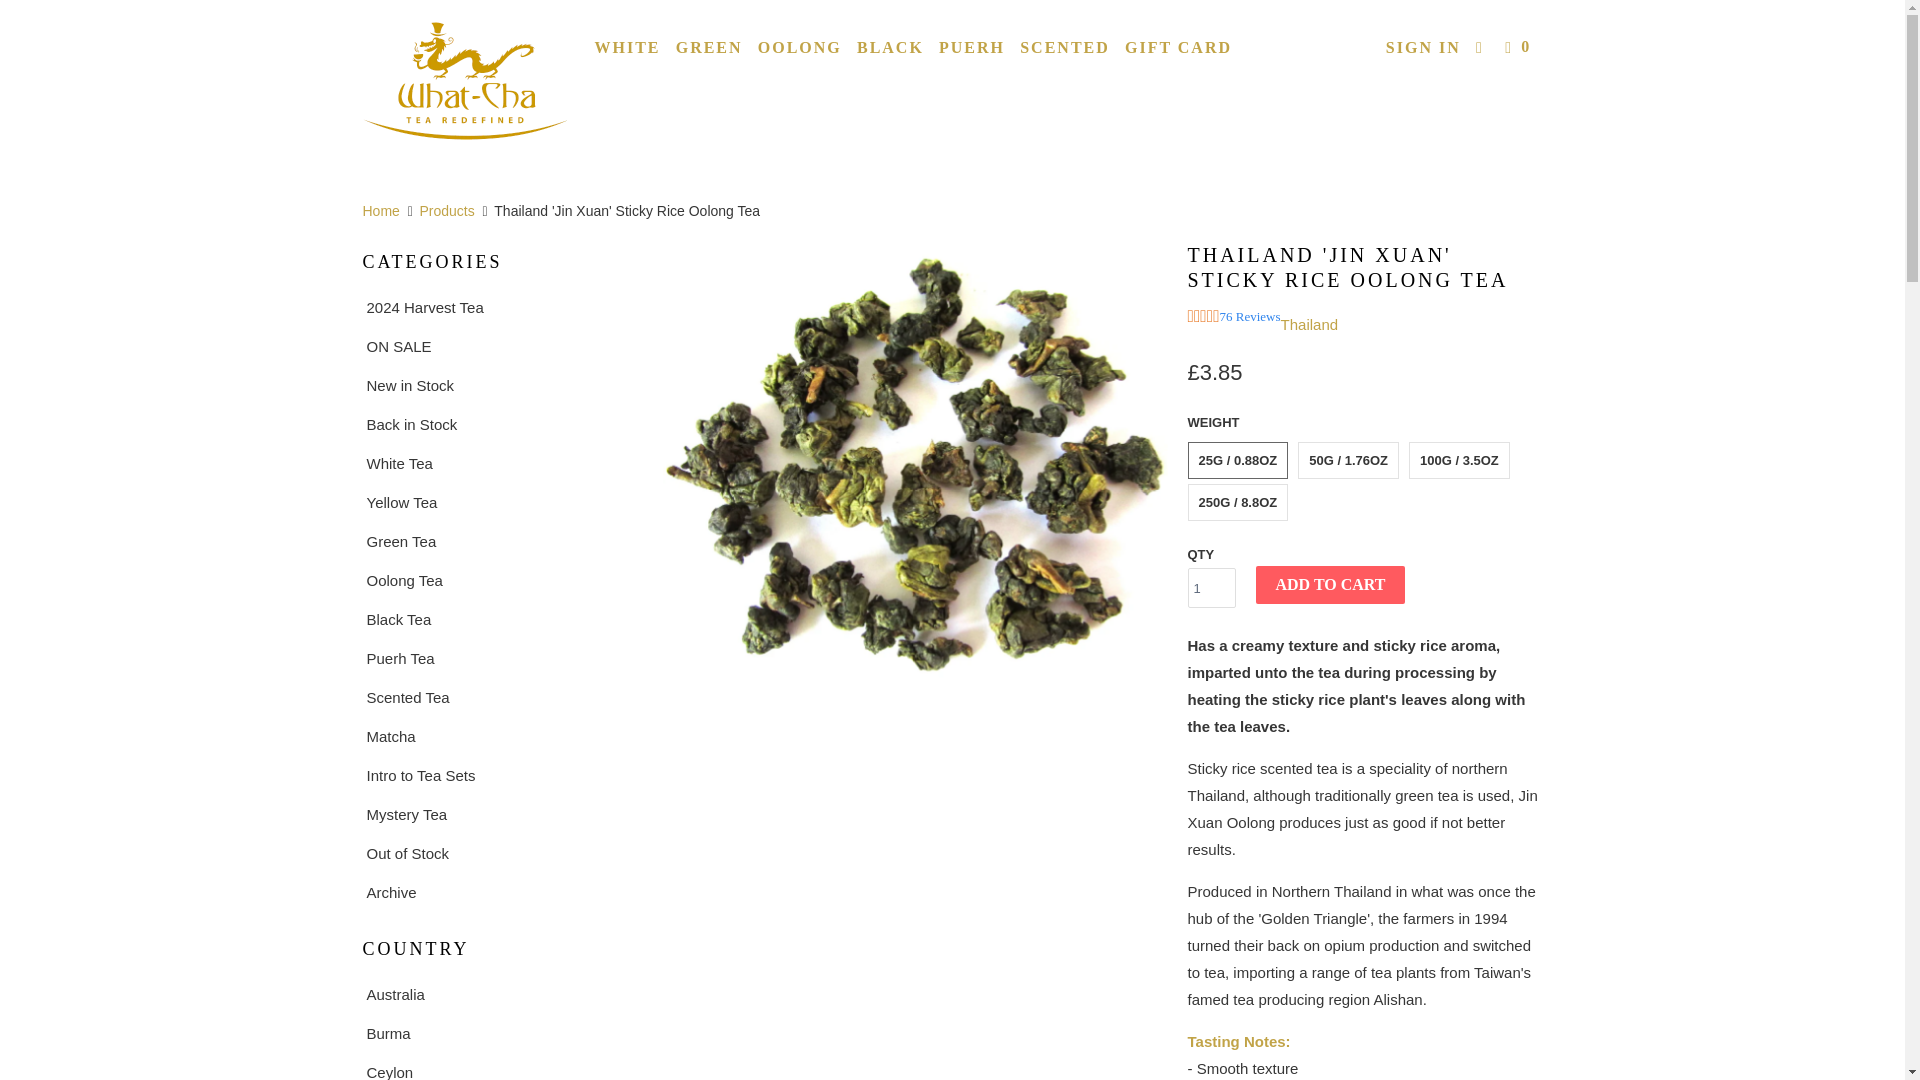  I want to click on What-Cha, so click(380, 211).